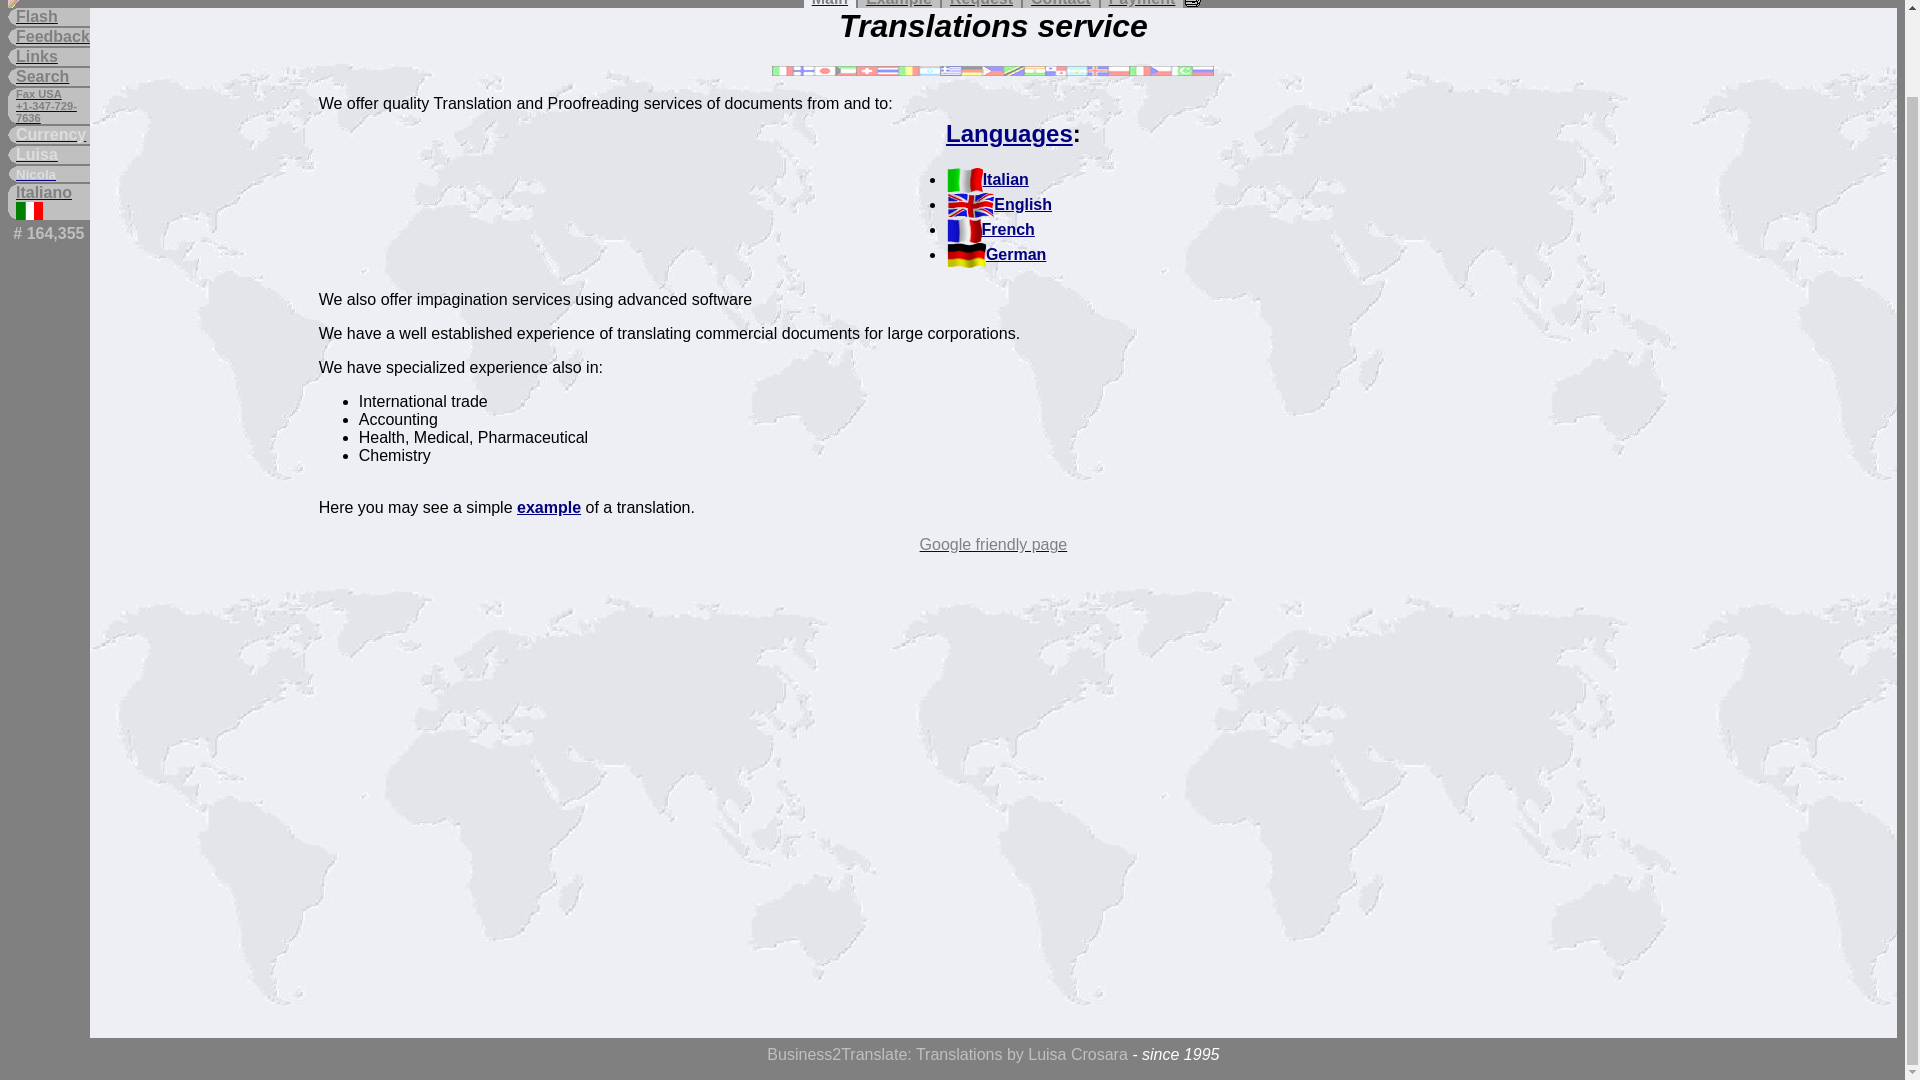 This screenshot has width=1920, height=1080. Describe the element at coordinates (52, 174) in the screenshot. I see `Nicola` at that location.